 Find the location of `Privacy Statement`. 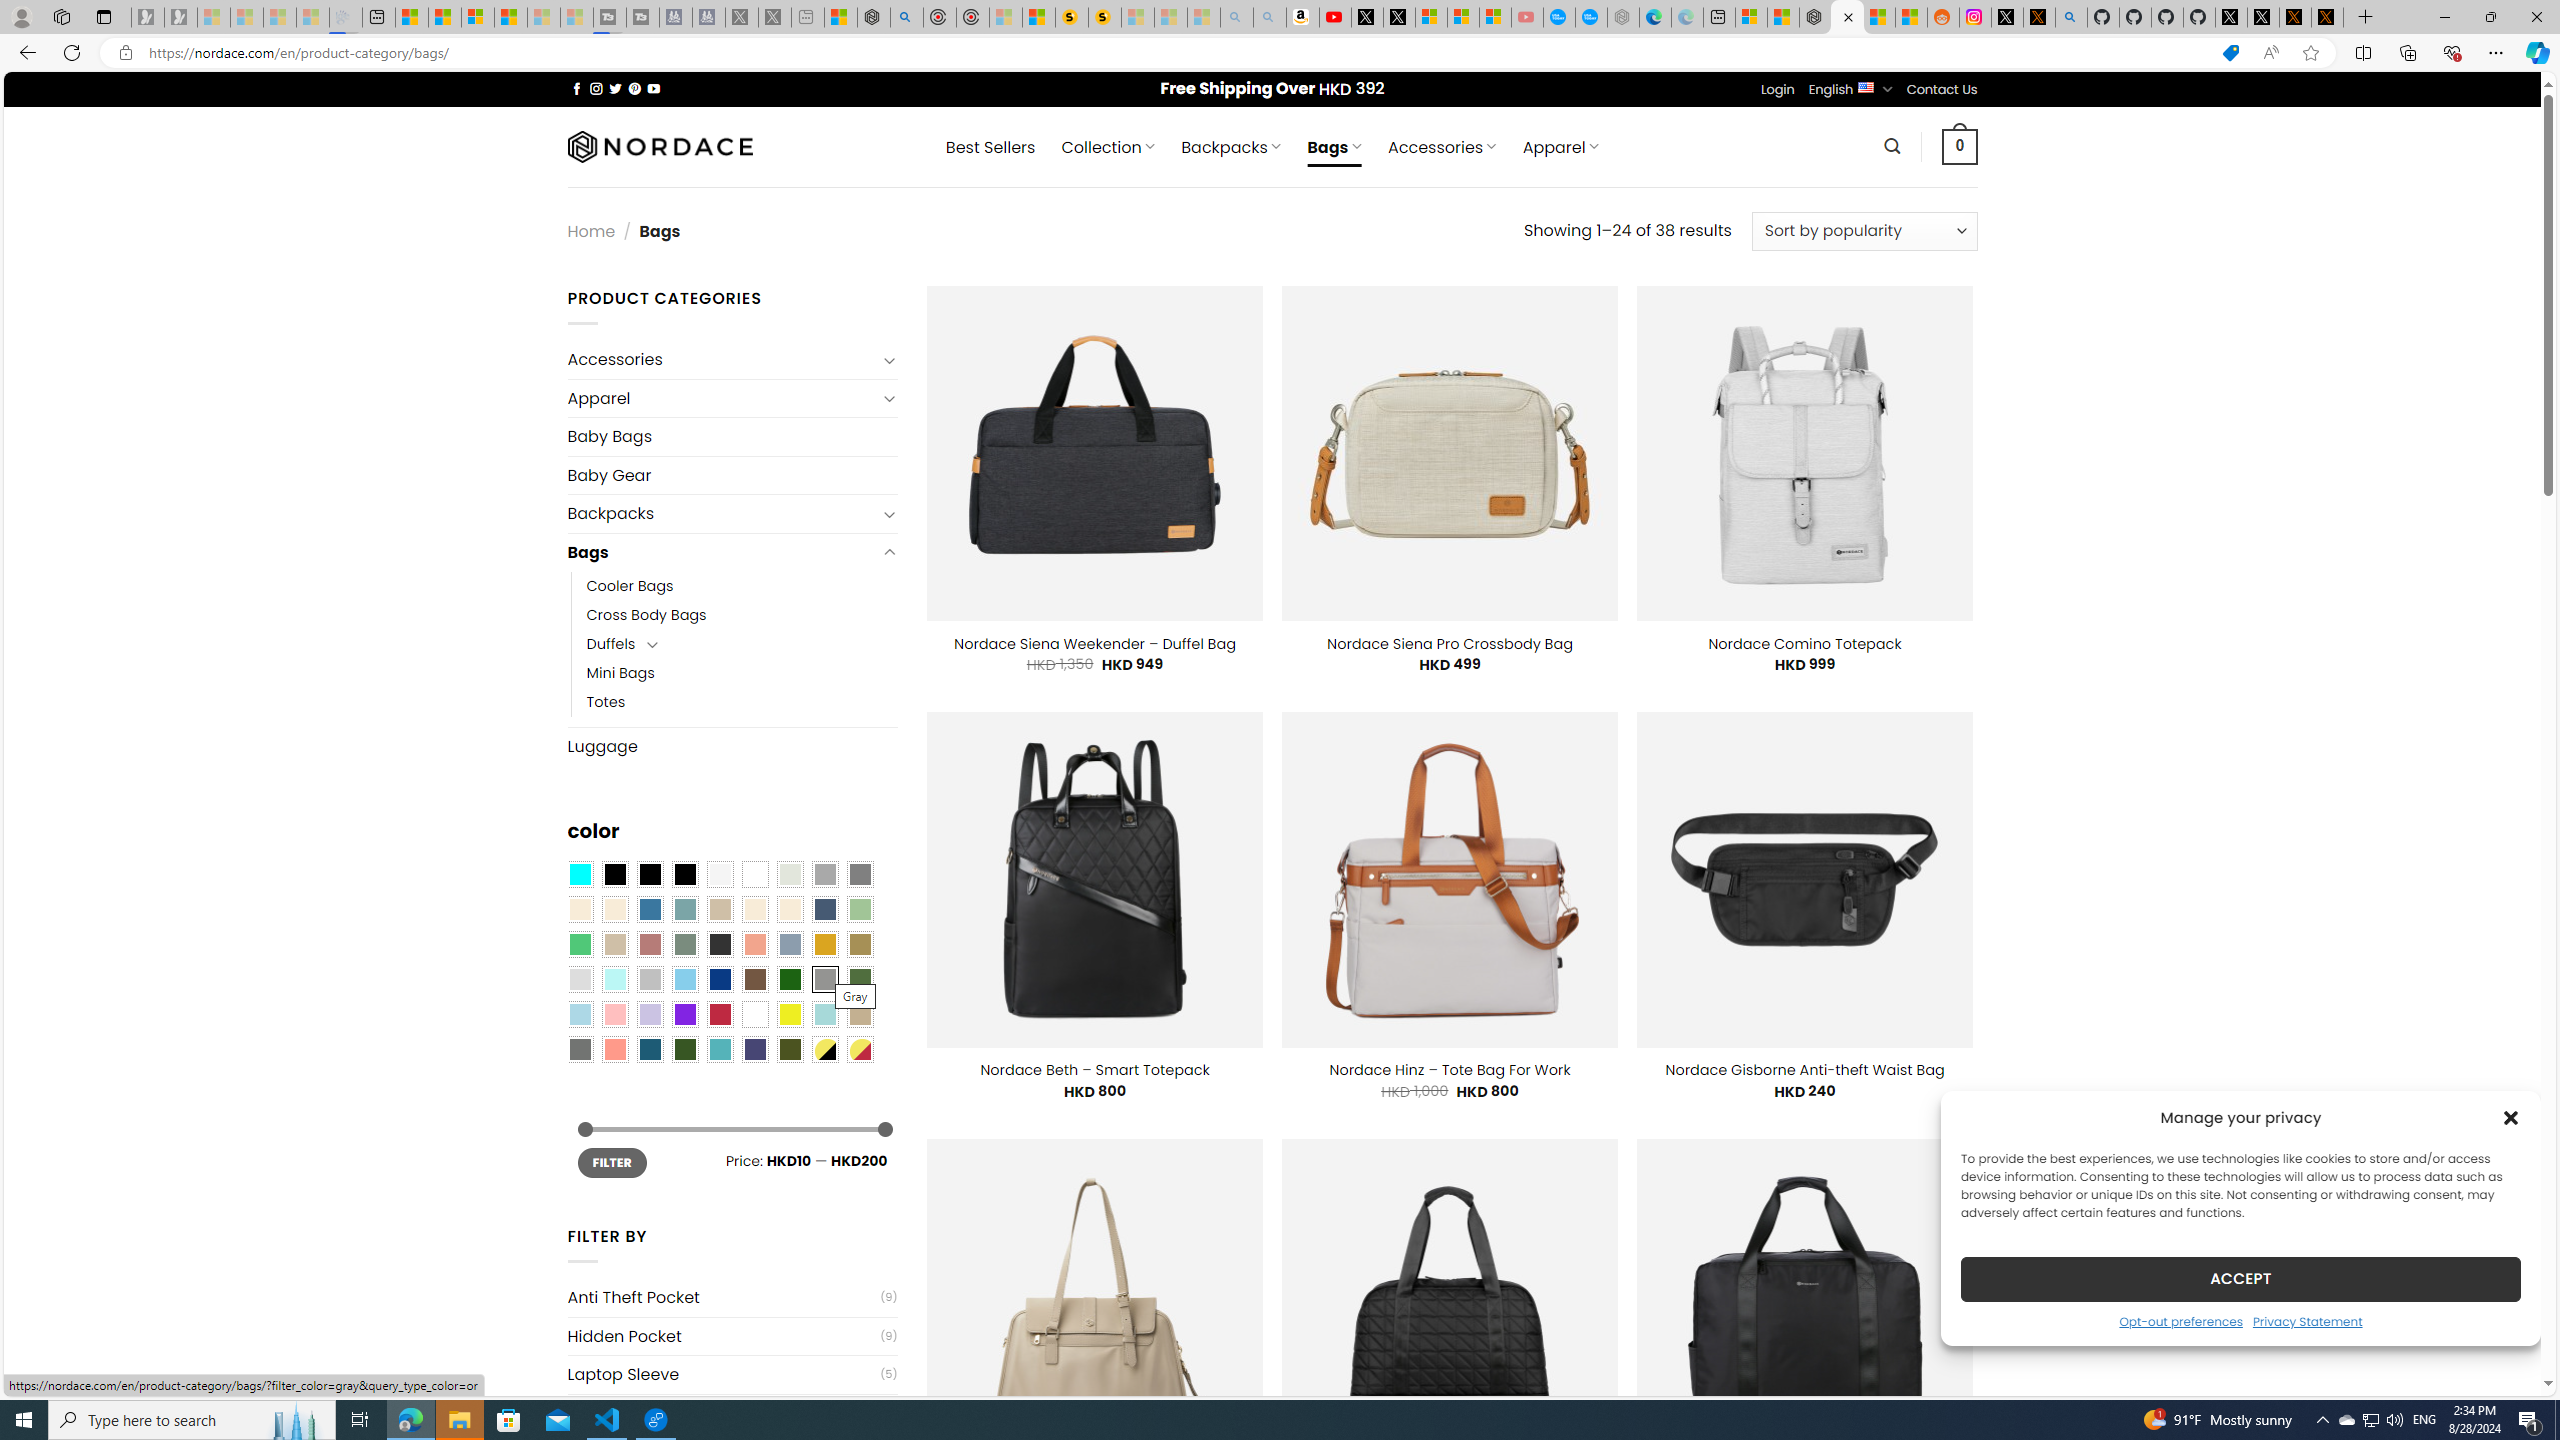

Privacy Statement is located at coordinates (2307, 1320).